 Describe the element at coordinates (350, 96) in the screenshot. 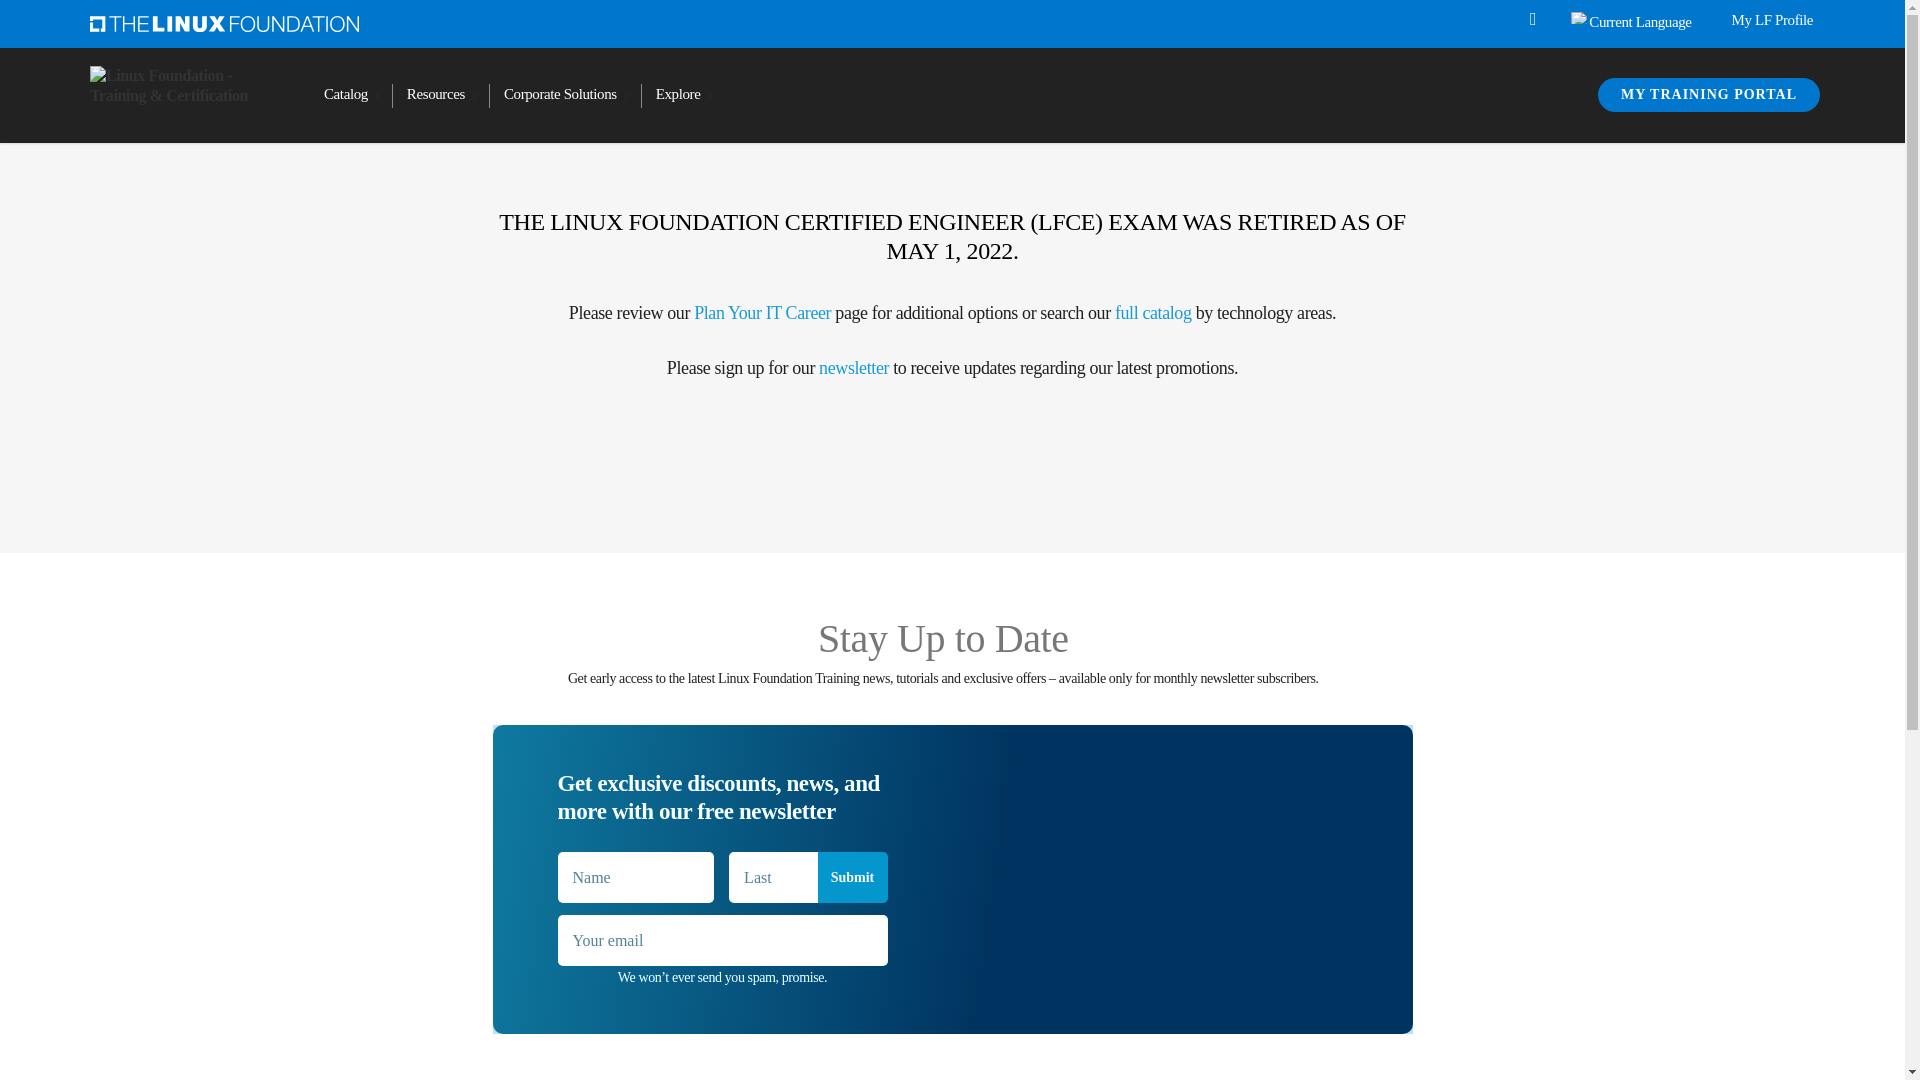

I see `Catalog` at that location.